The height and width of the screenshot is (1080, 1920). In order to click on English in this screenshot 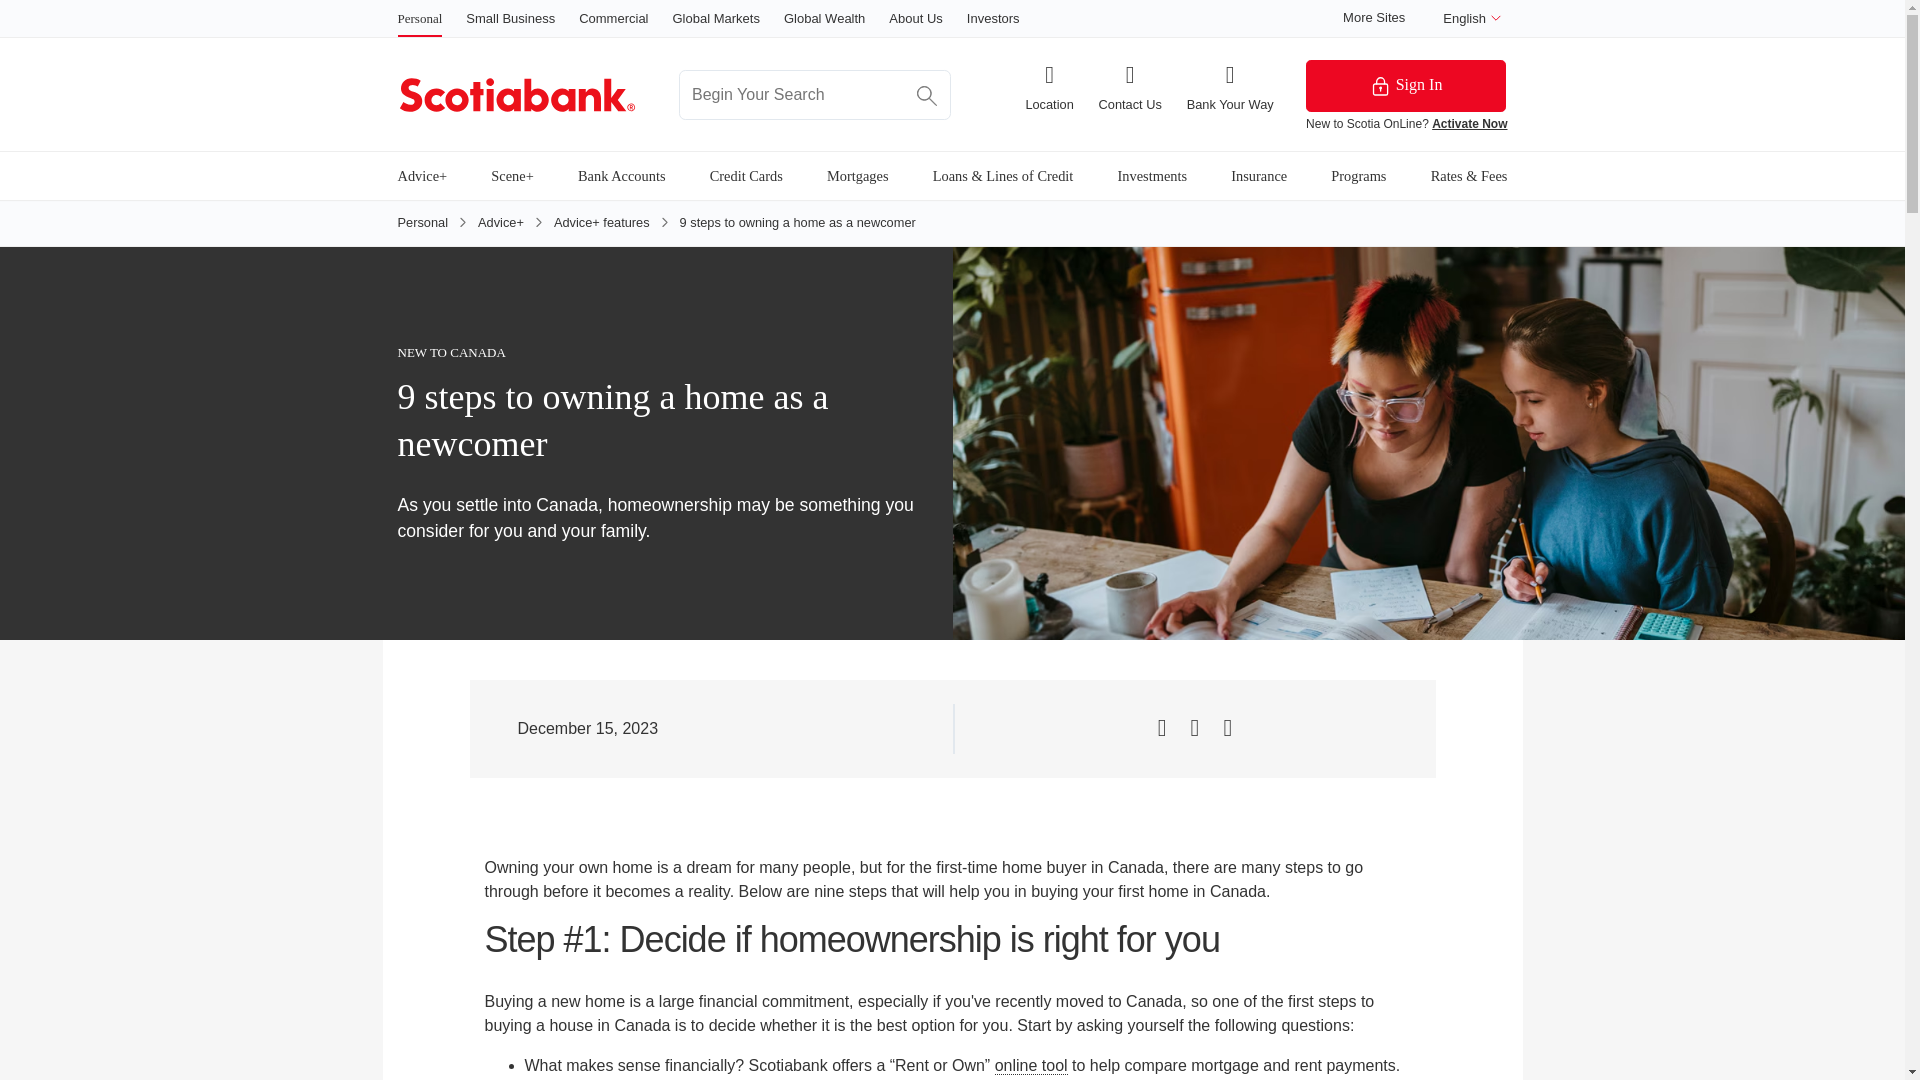, I will do `click(1472, 18)`.